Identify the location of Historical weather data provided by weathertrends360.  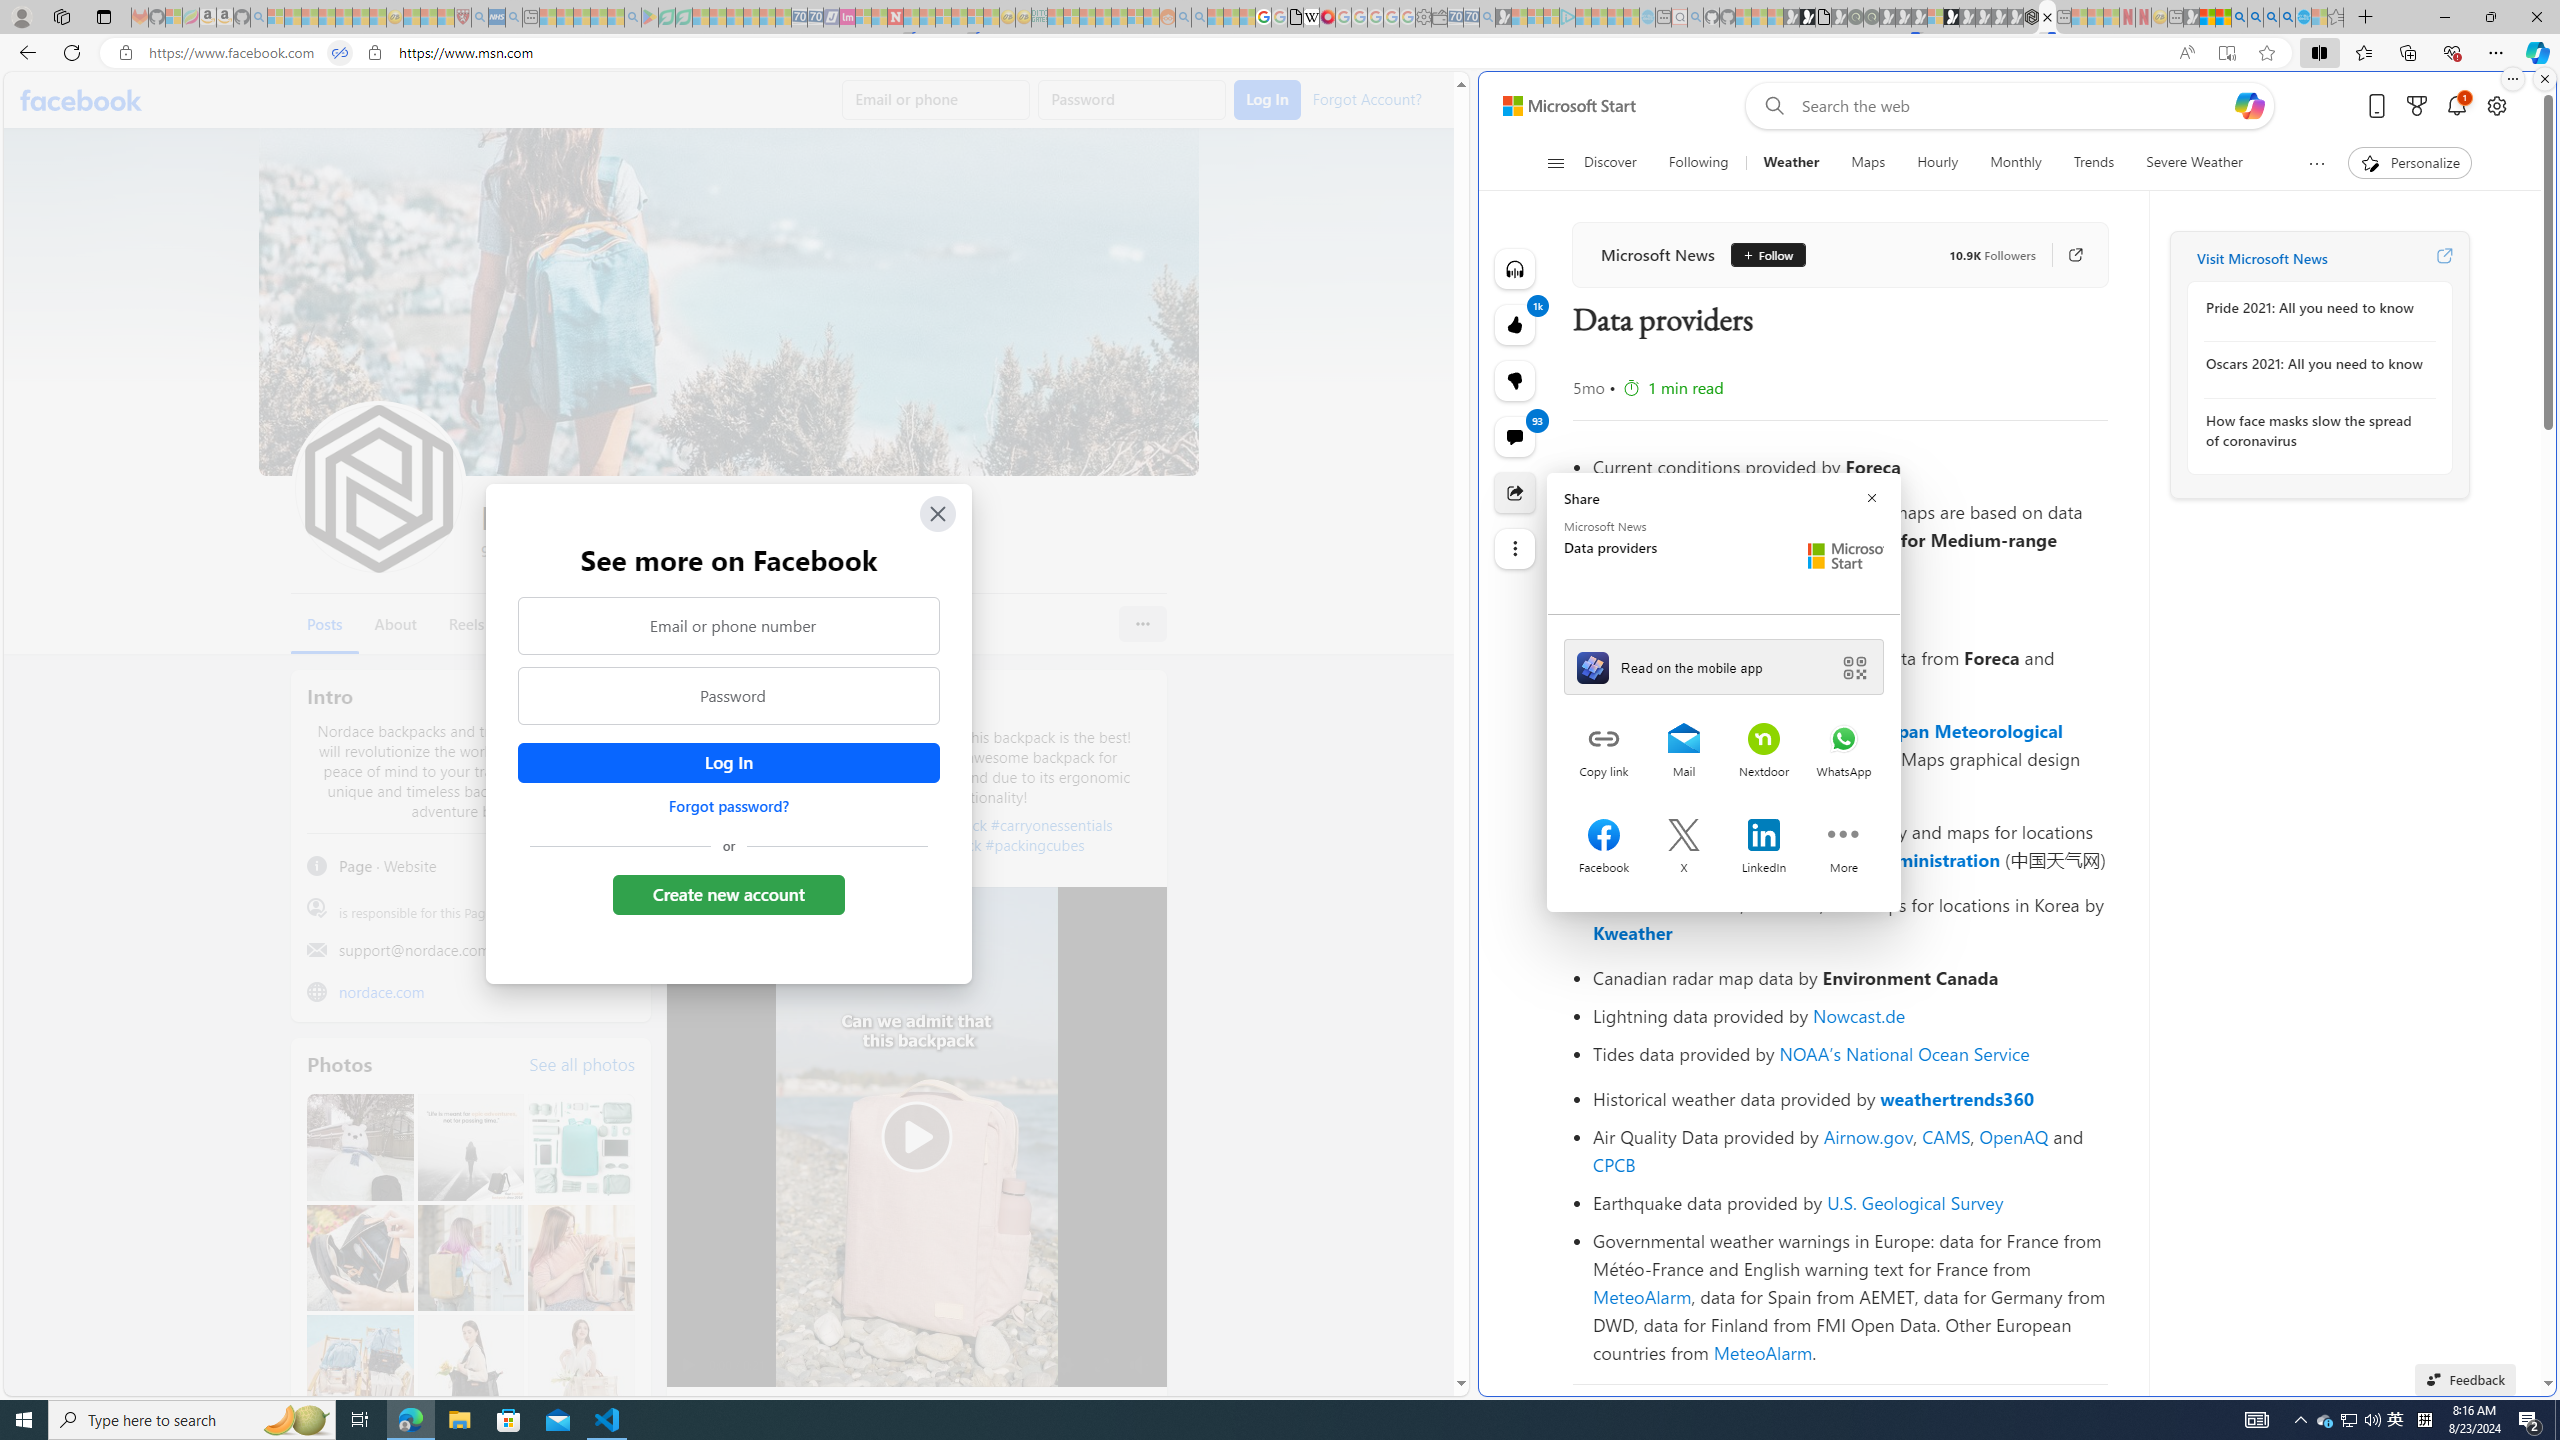
(1849, 1098).